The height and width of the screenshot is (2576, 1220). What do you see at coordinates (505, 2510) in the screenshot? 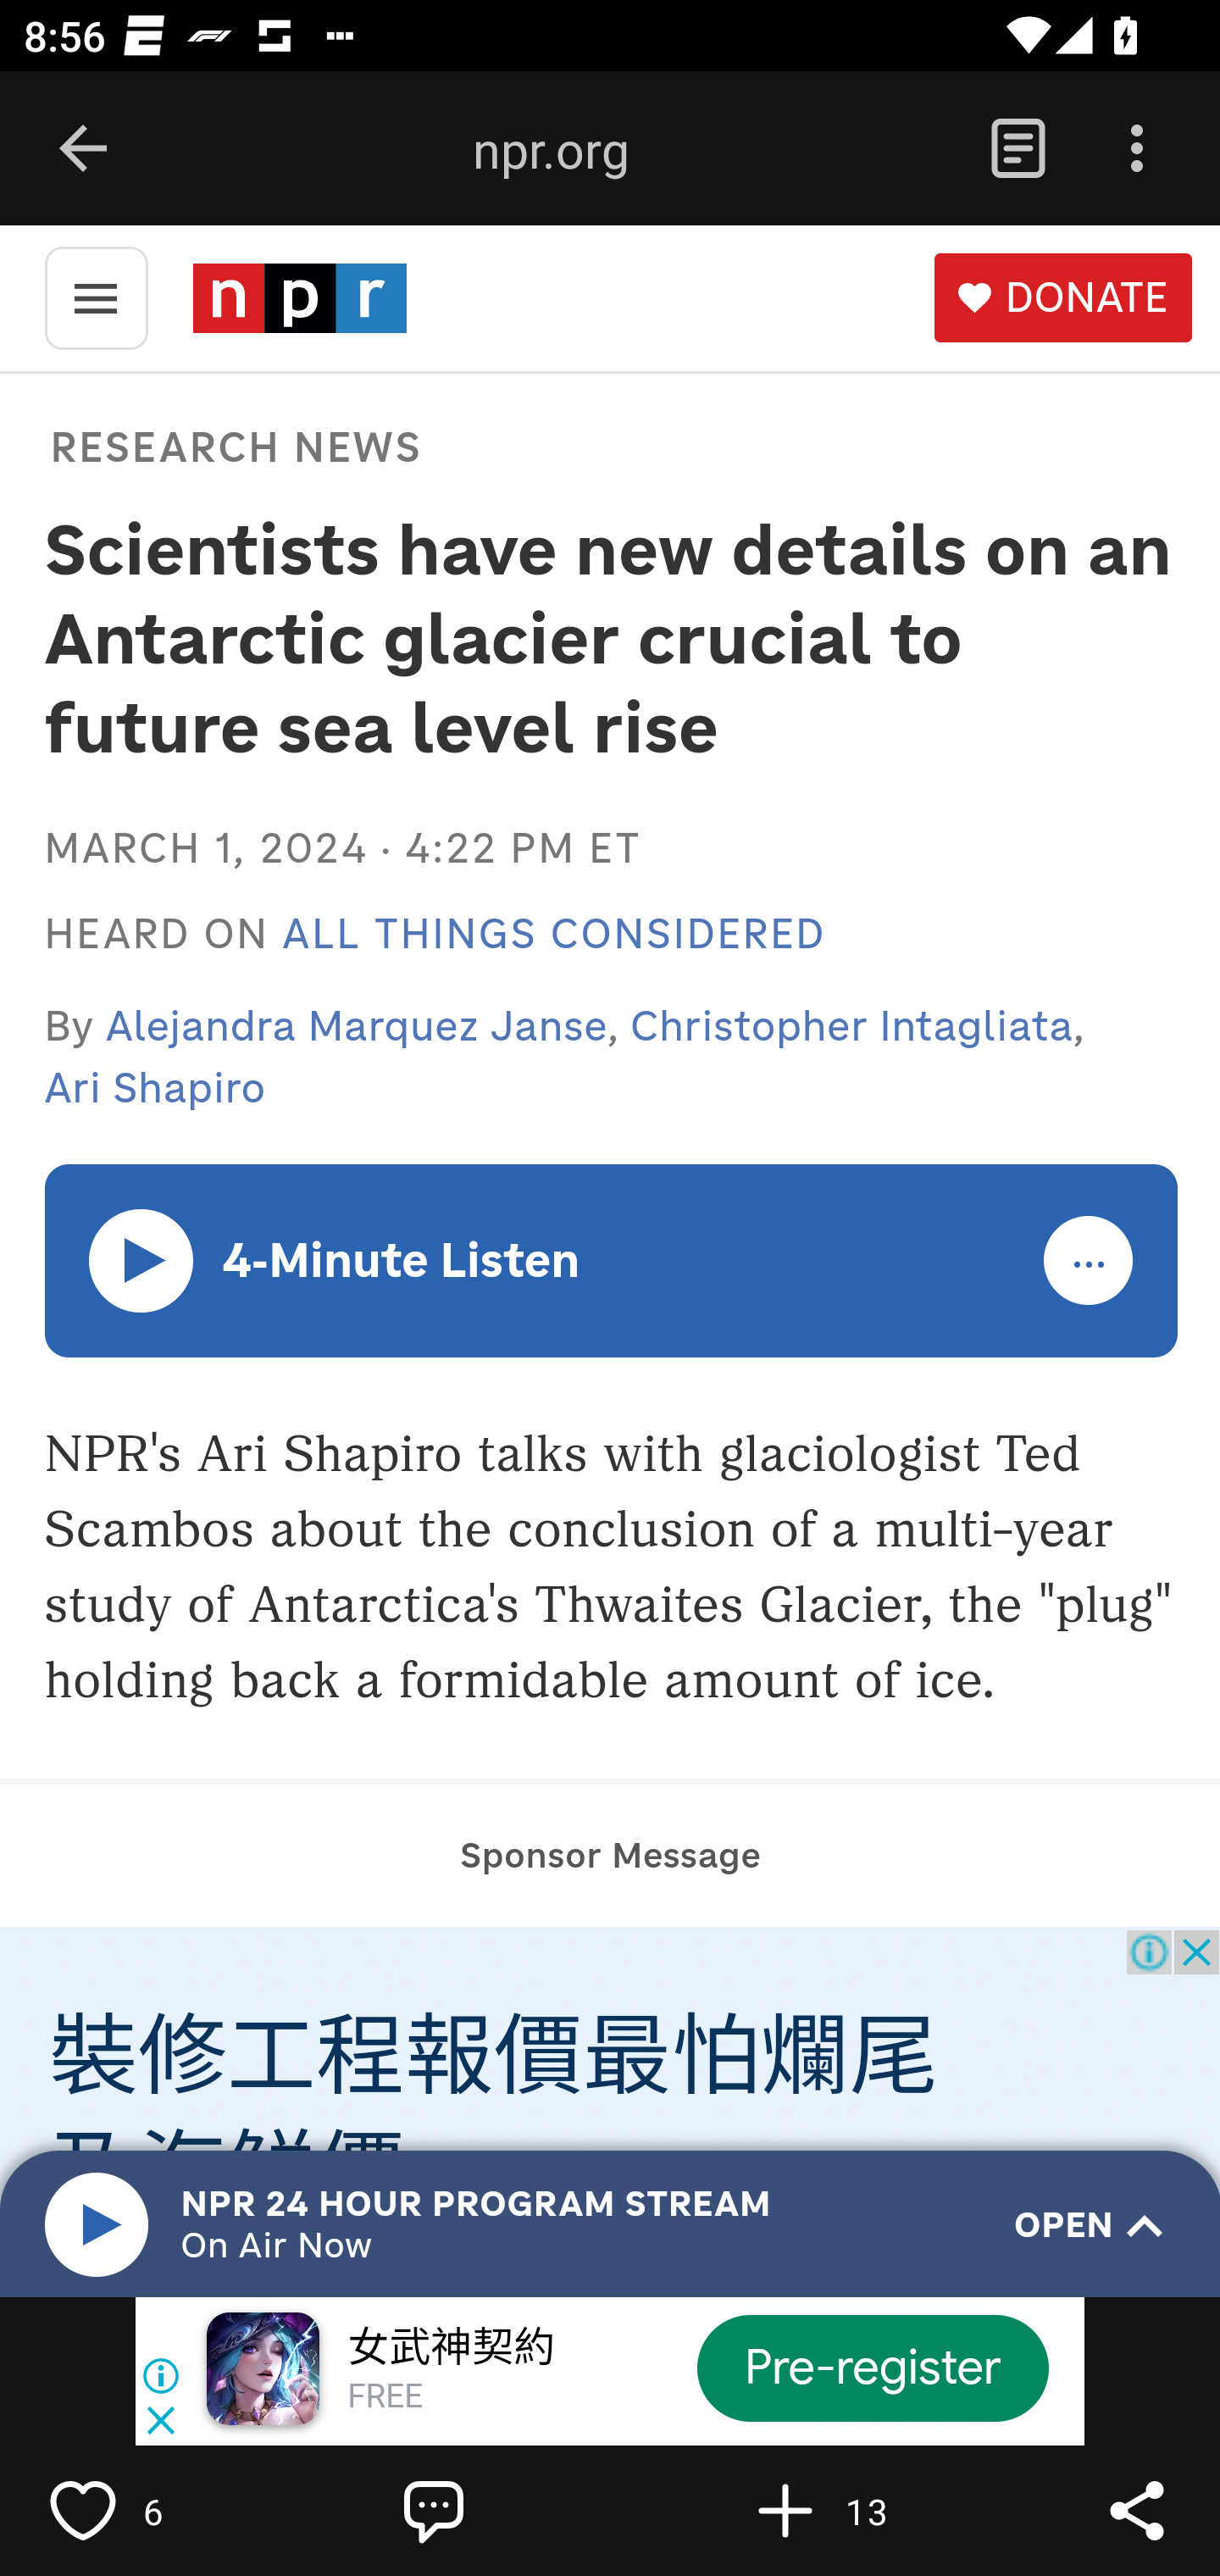
I see `Write a comment…` at bounding box center [505, 2510].